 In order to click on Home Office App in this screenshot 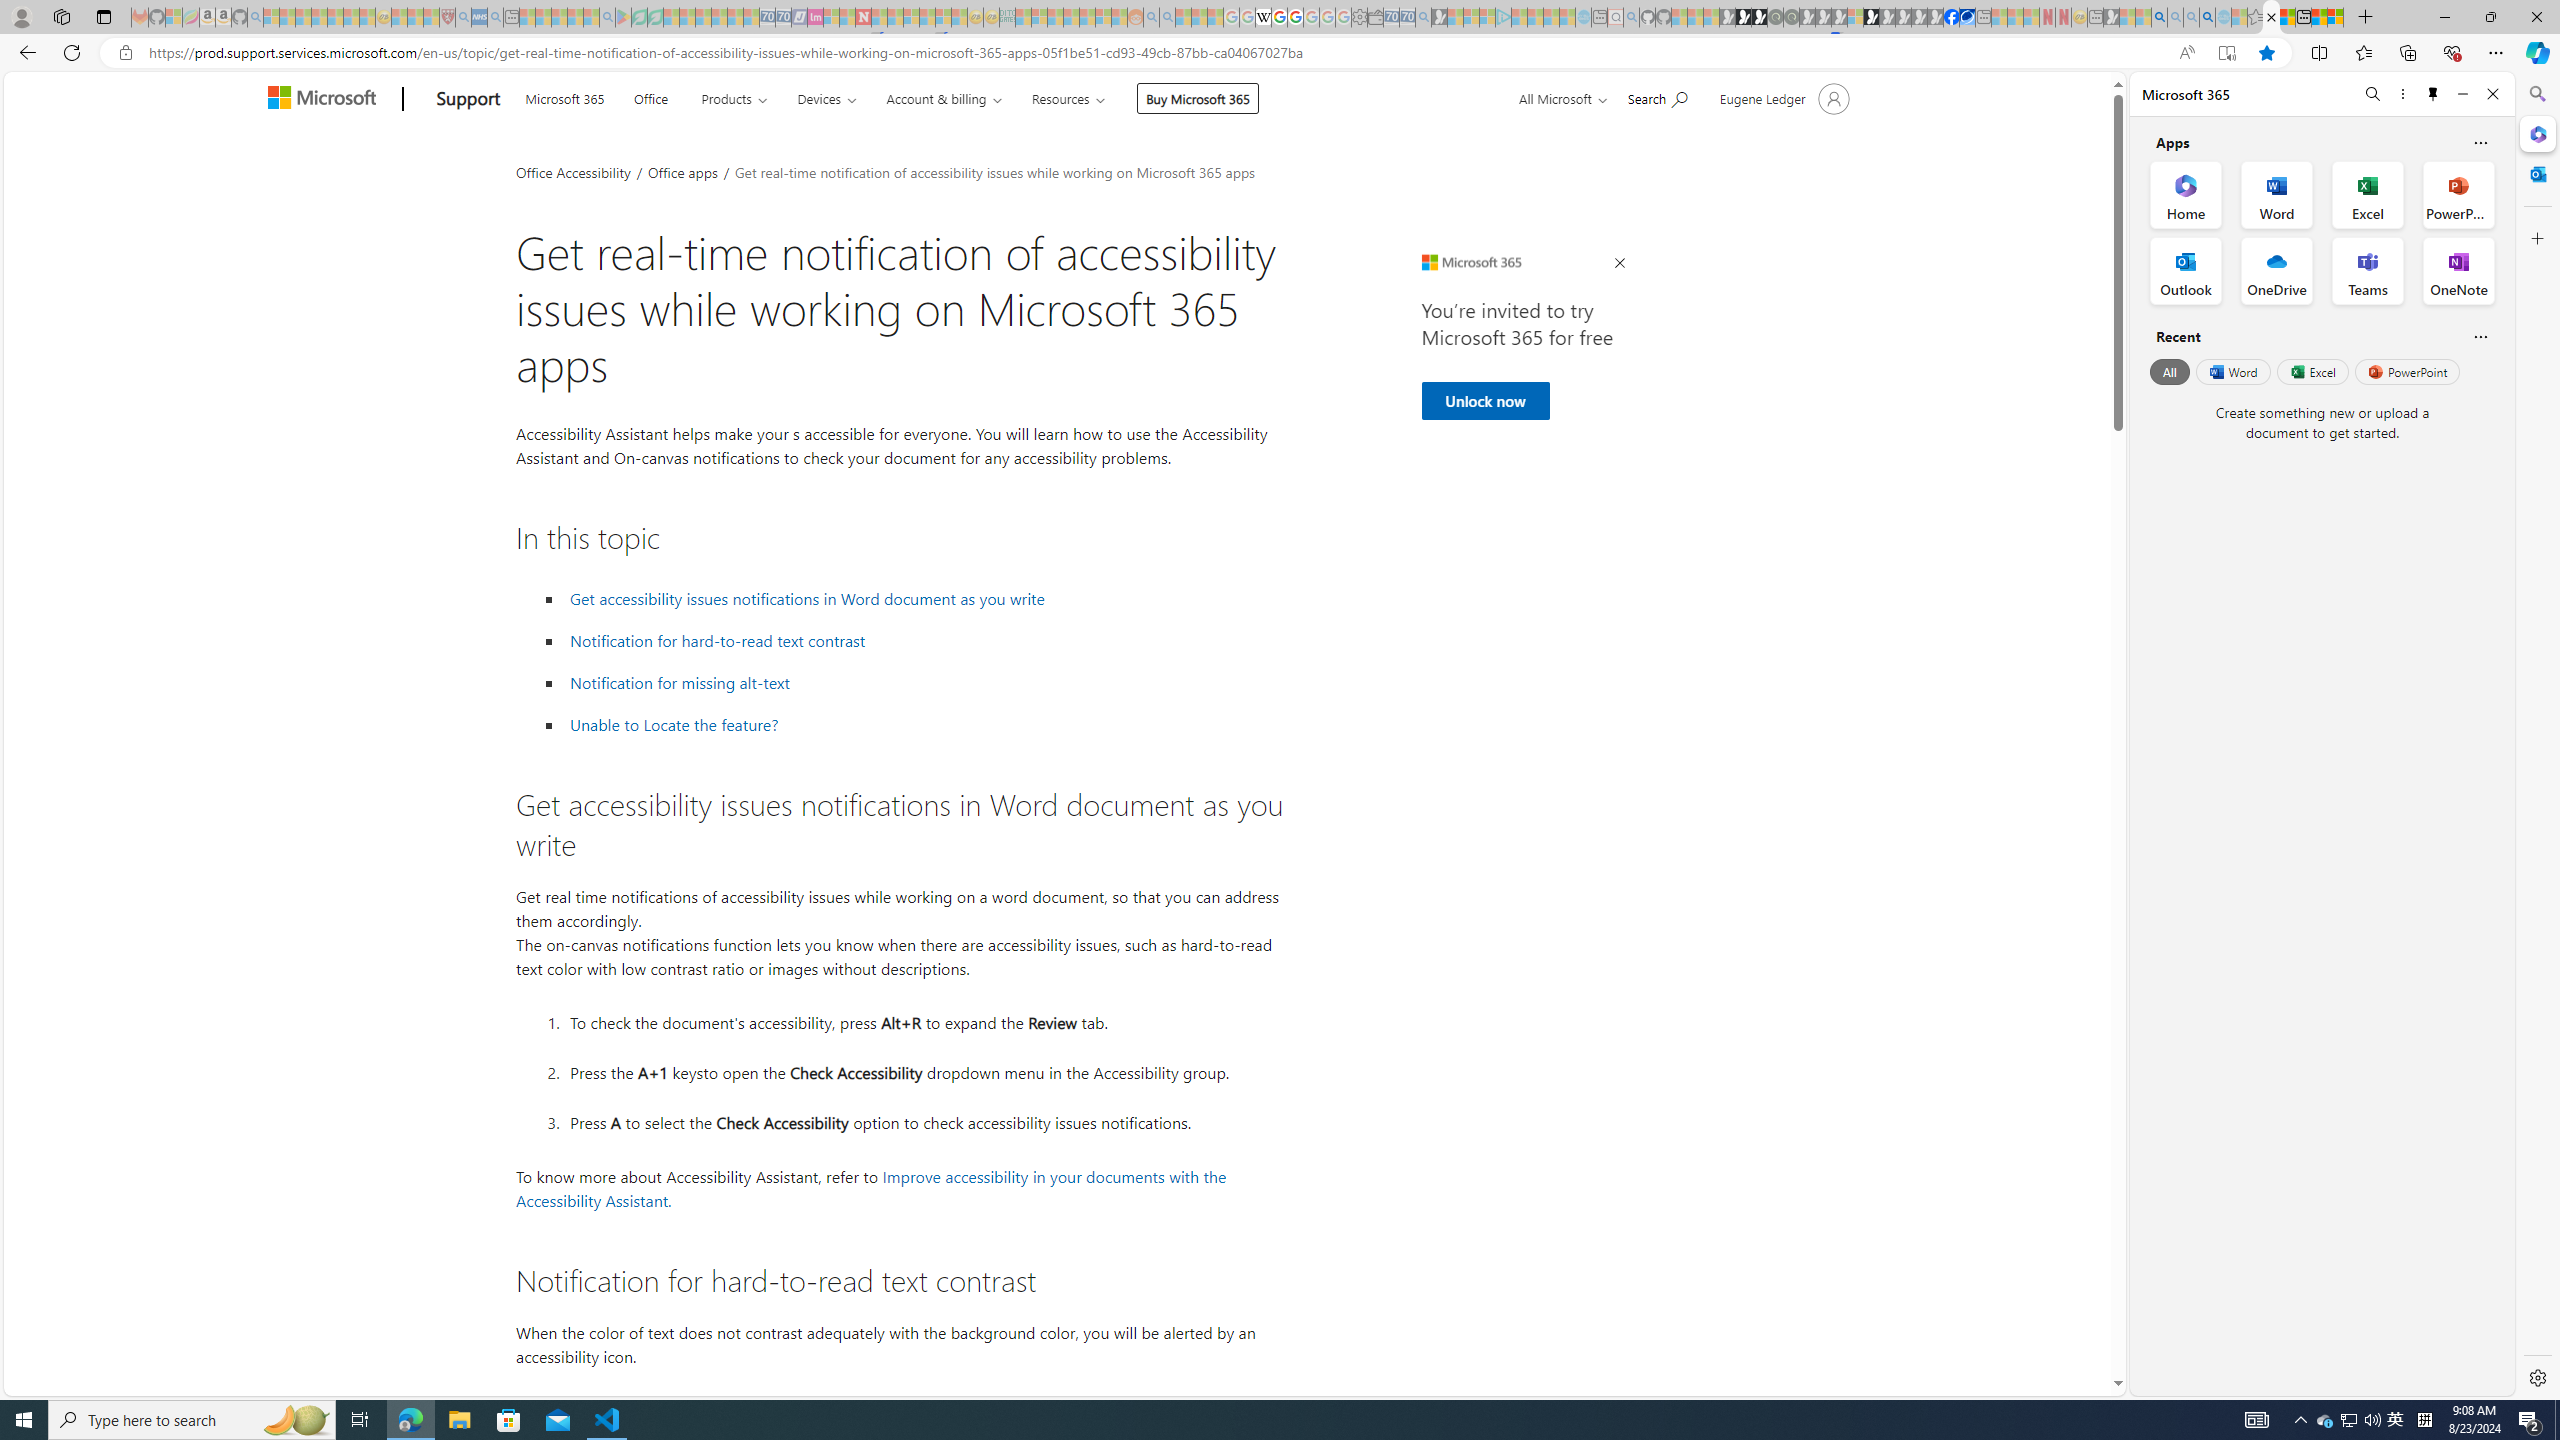, I will do `click(2186, 194)`.